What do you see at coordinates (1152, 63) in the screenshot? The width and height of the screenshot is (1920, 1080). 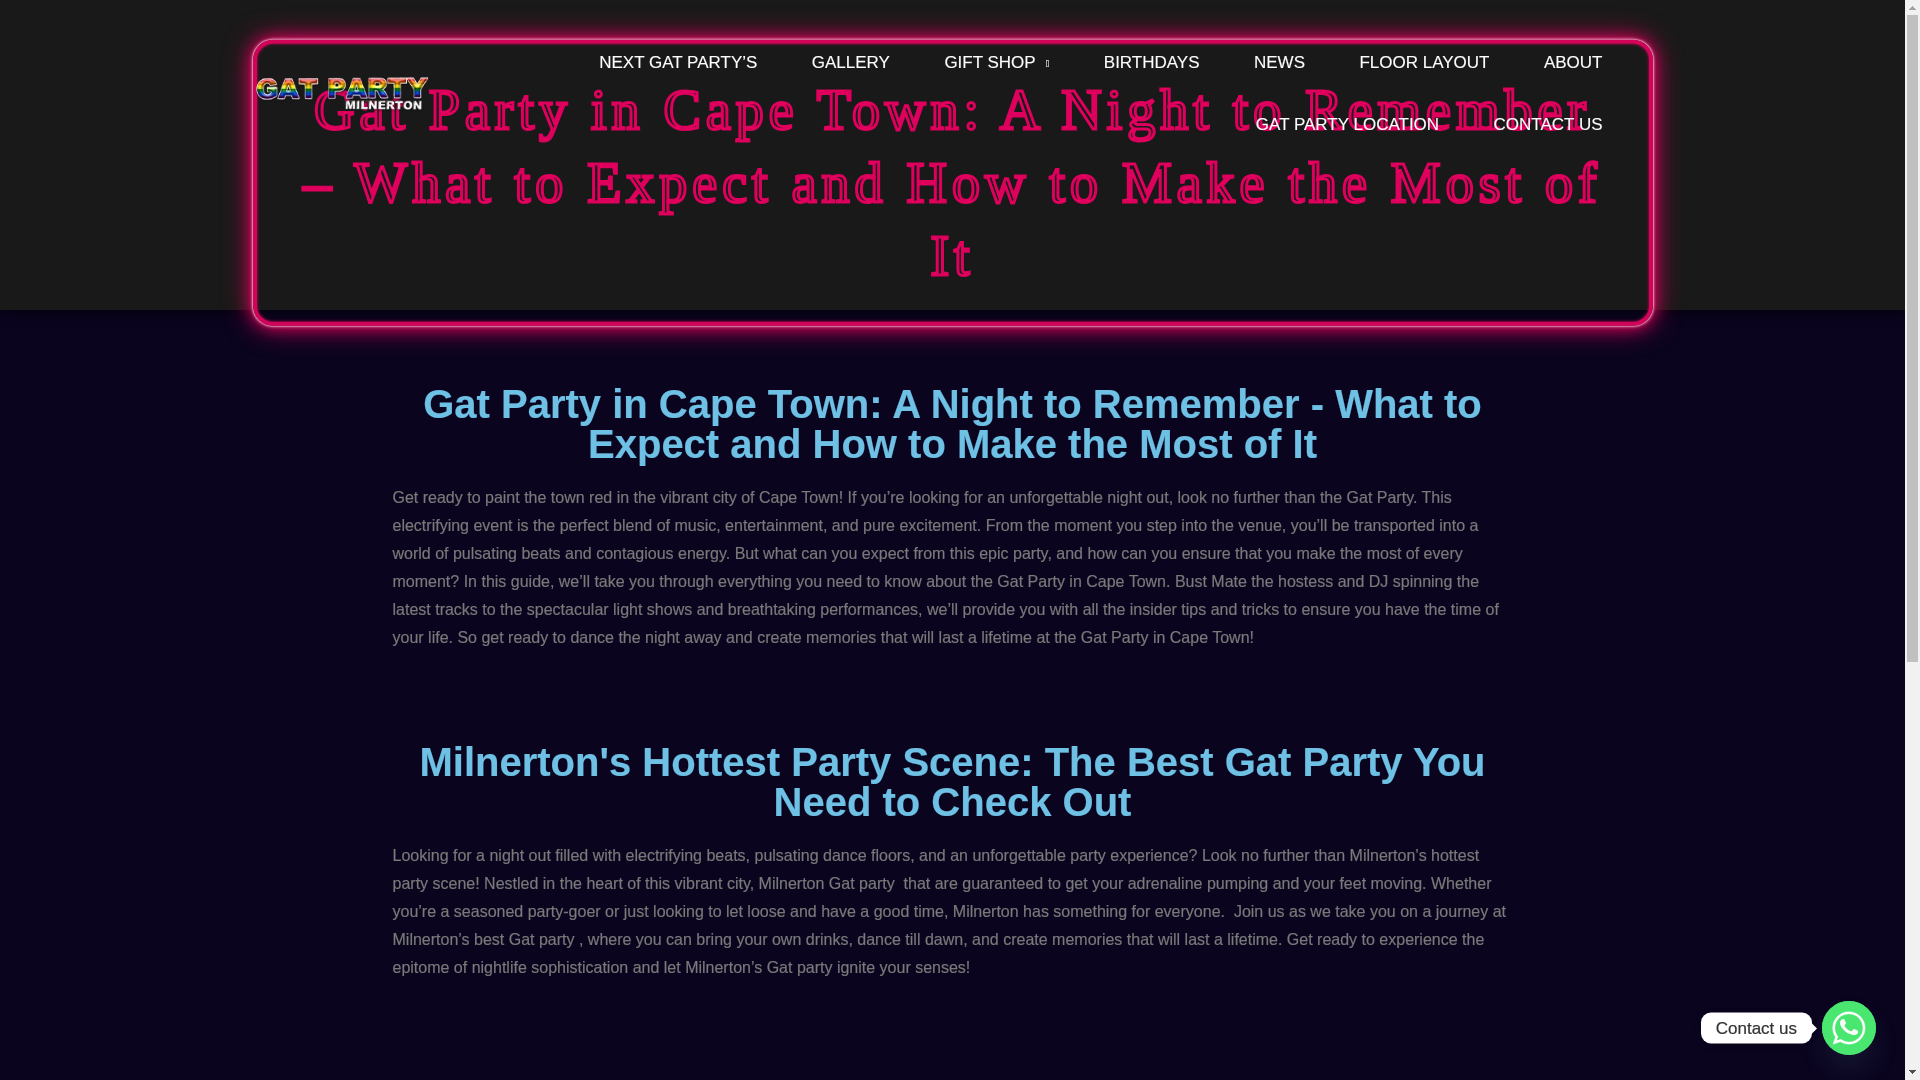 I see `BIRTHDAYS` at bounding box center [1152, 63].